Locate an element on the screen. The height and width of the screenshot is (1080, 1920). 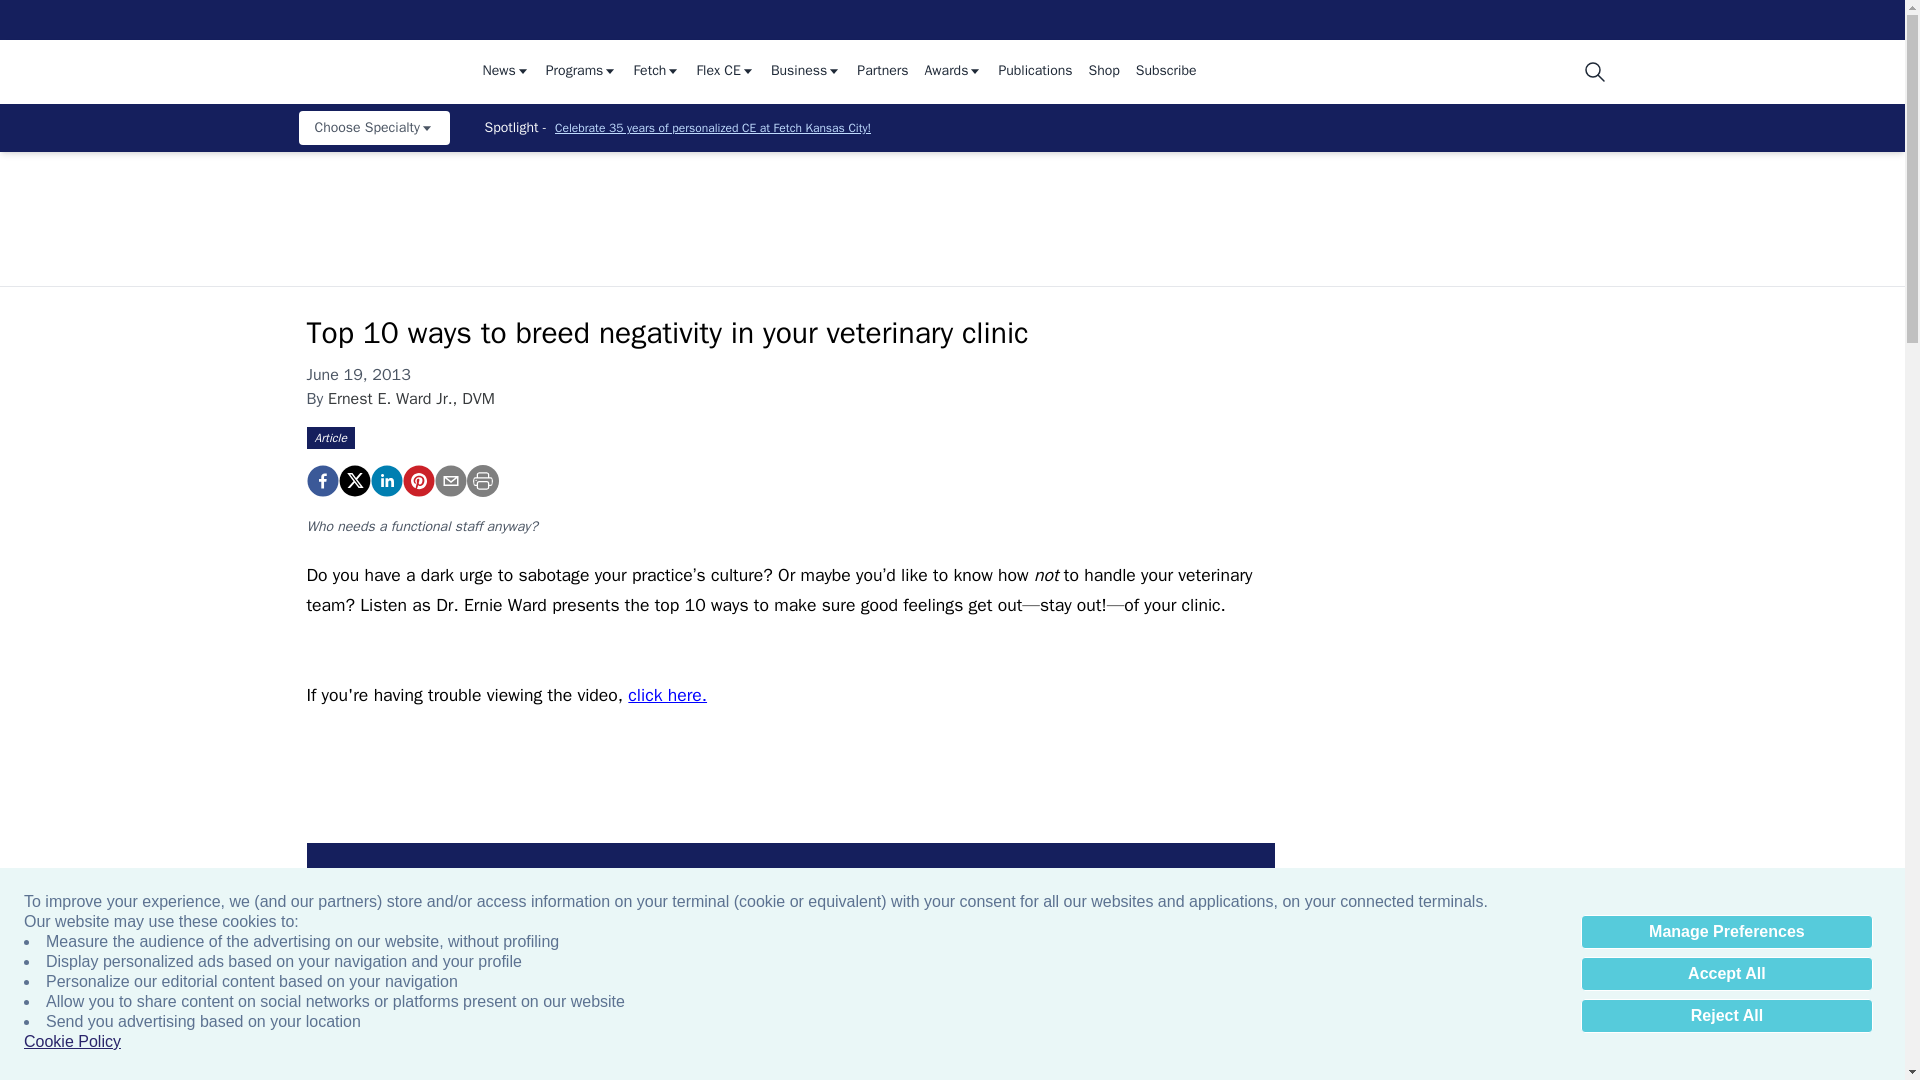
Honey bee is located at coordinates (1318, 976).